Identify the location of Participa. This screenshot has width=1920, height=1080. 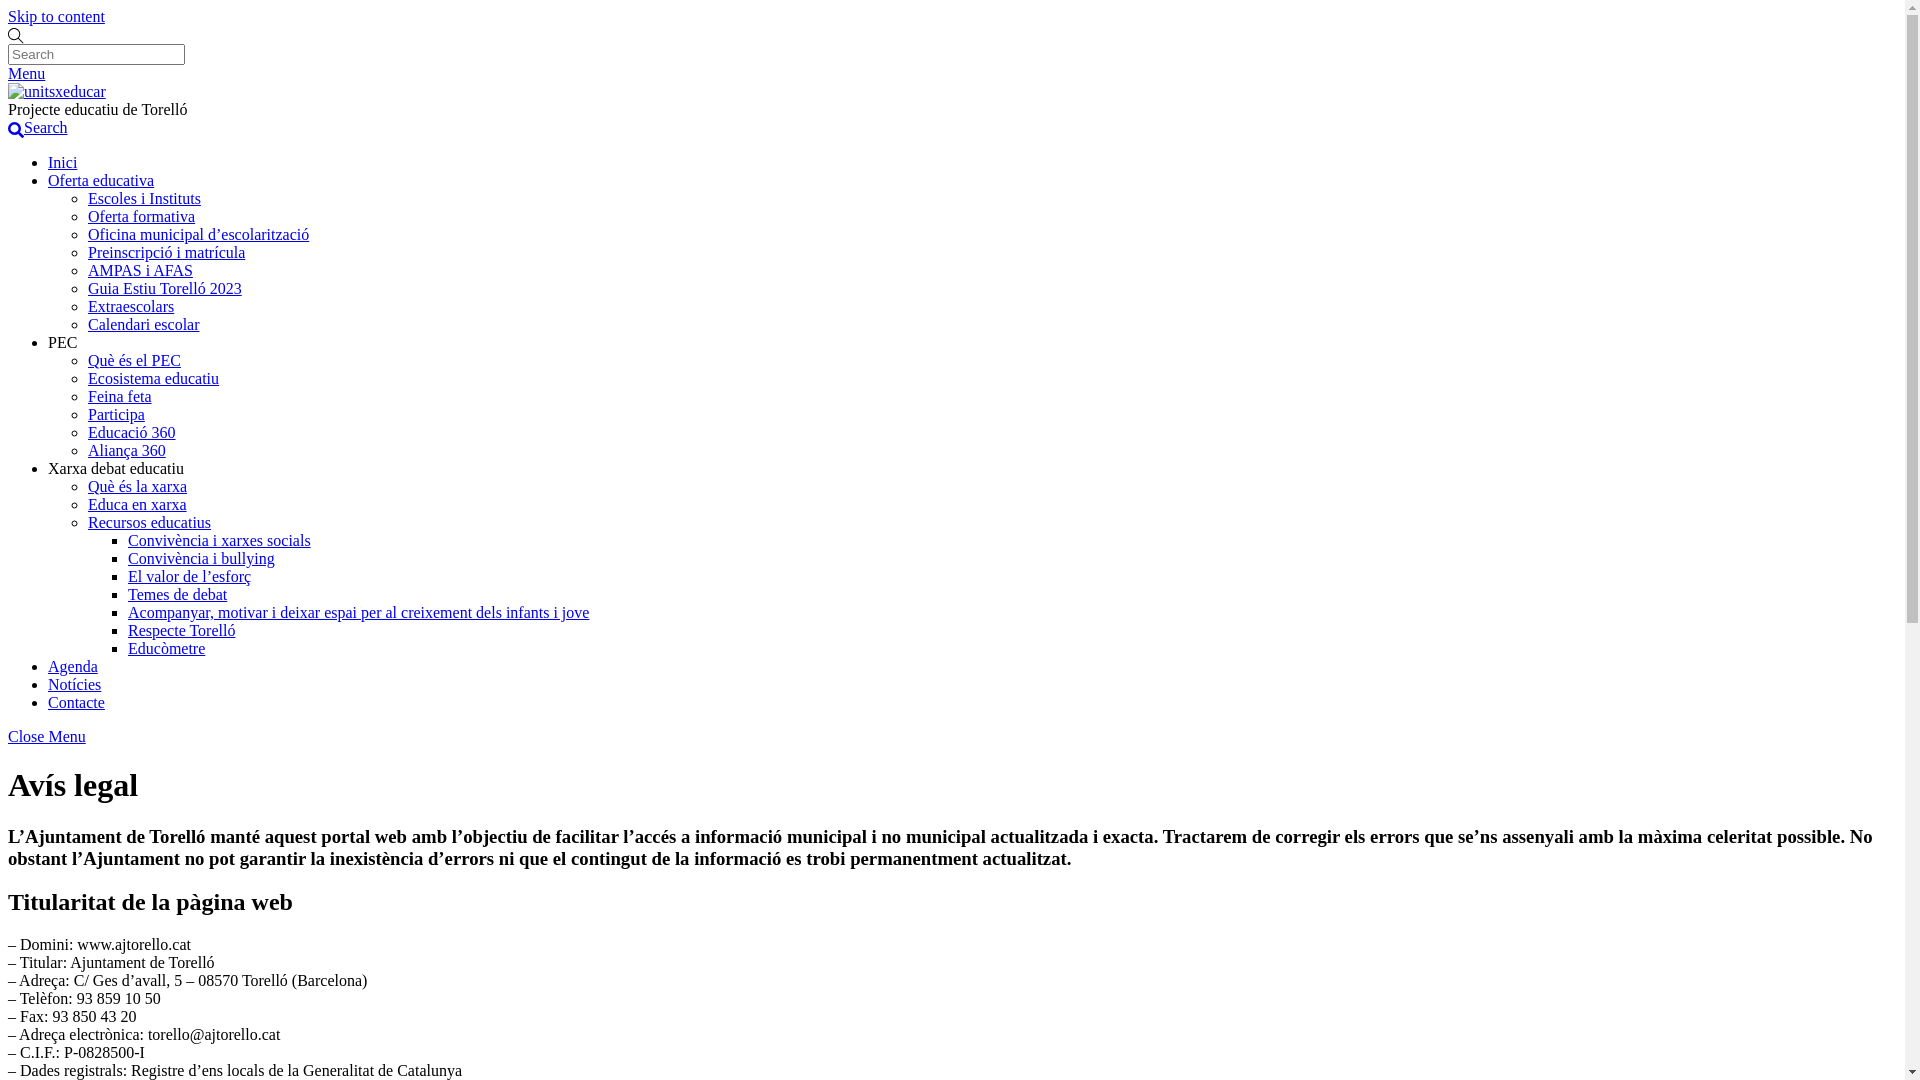
(116, 414).